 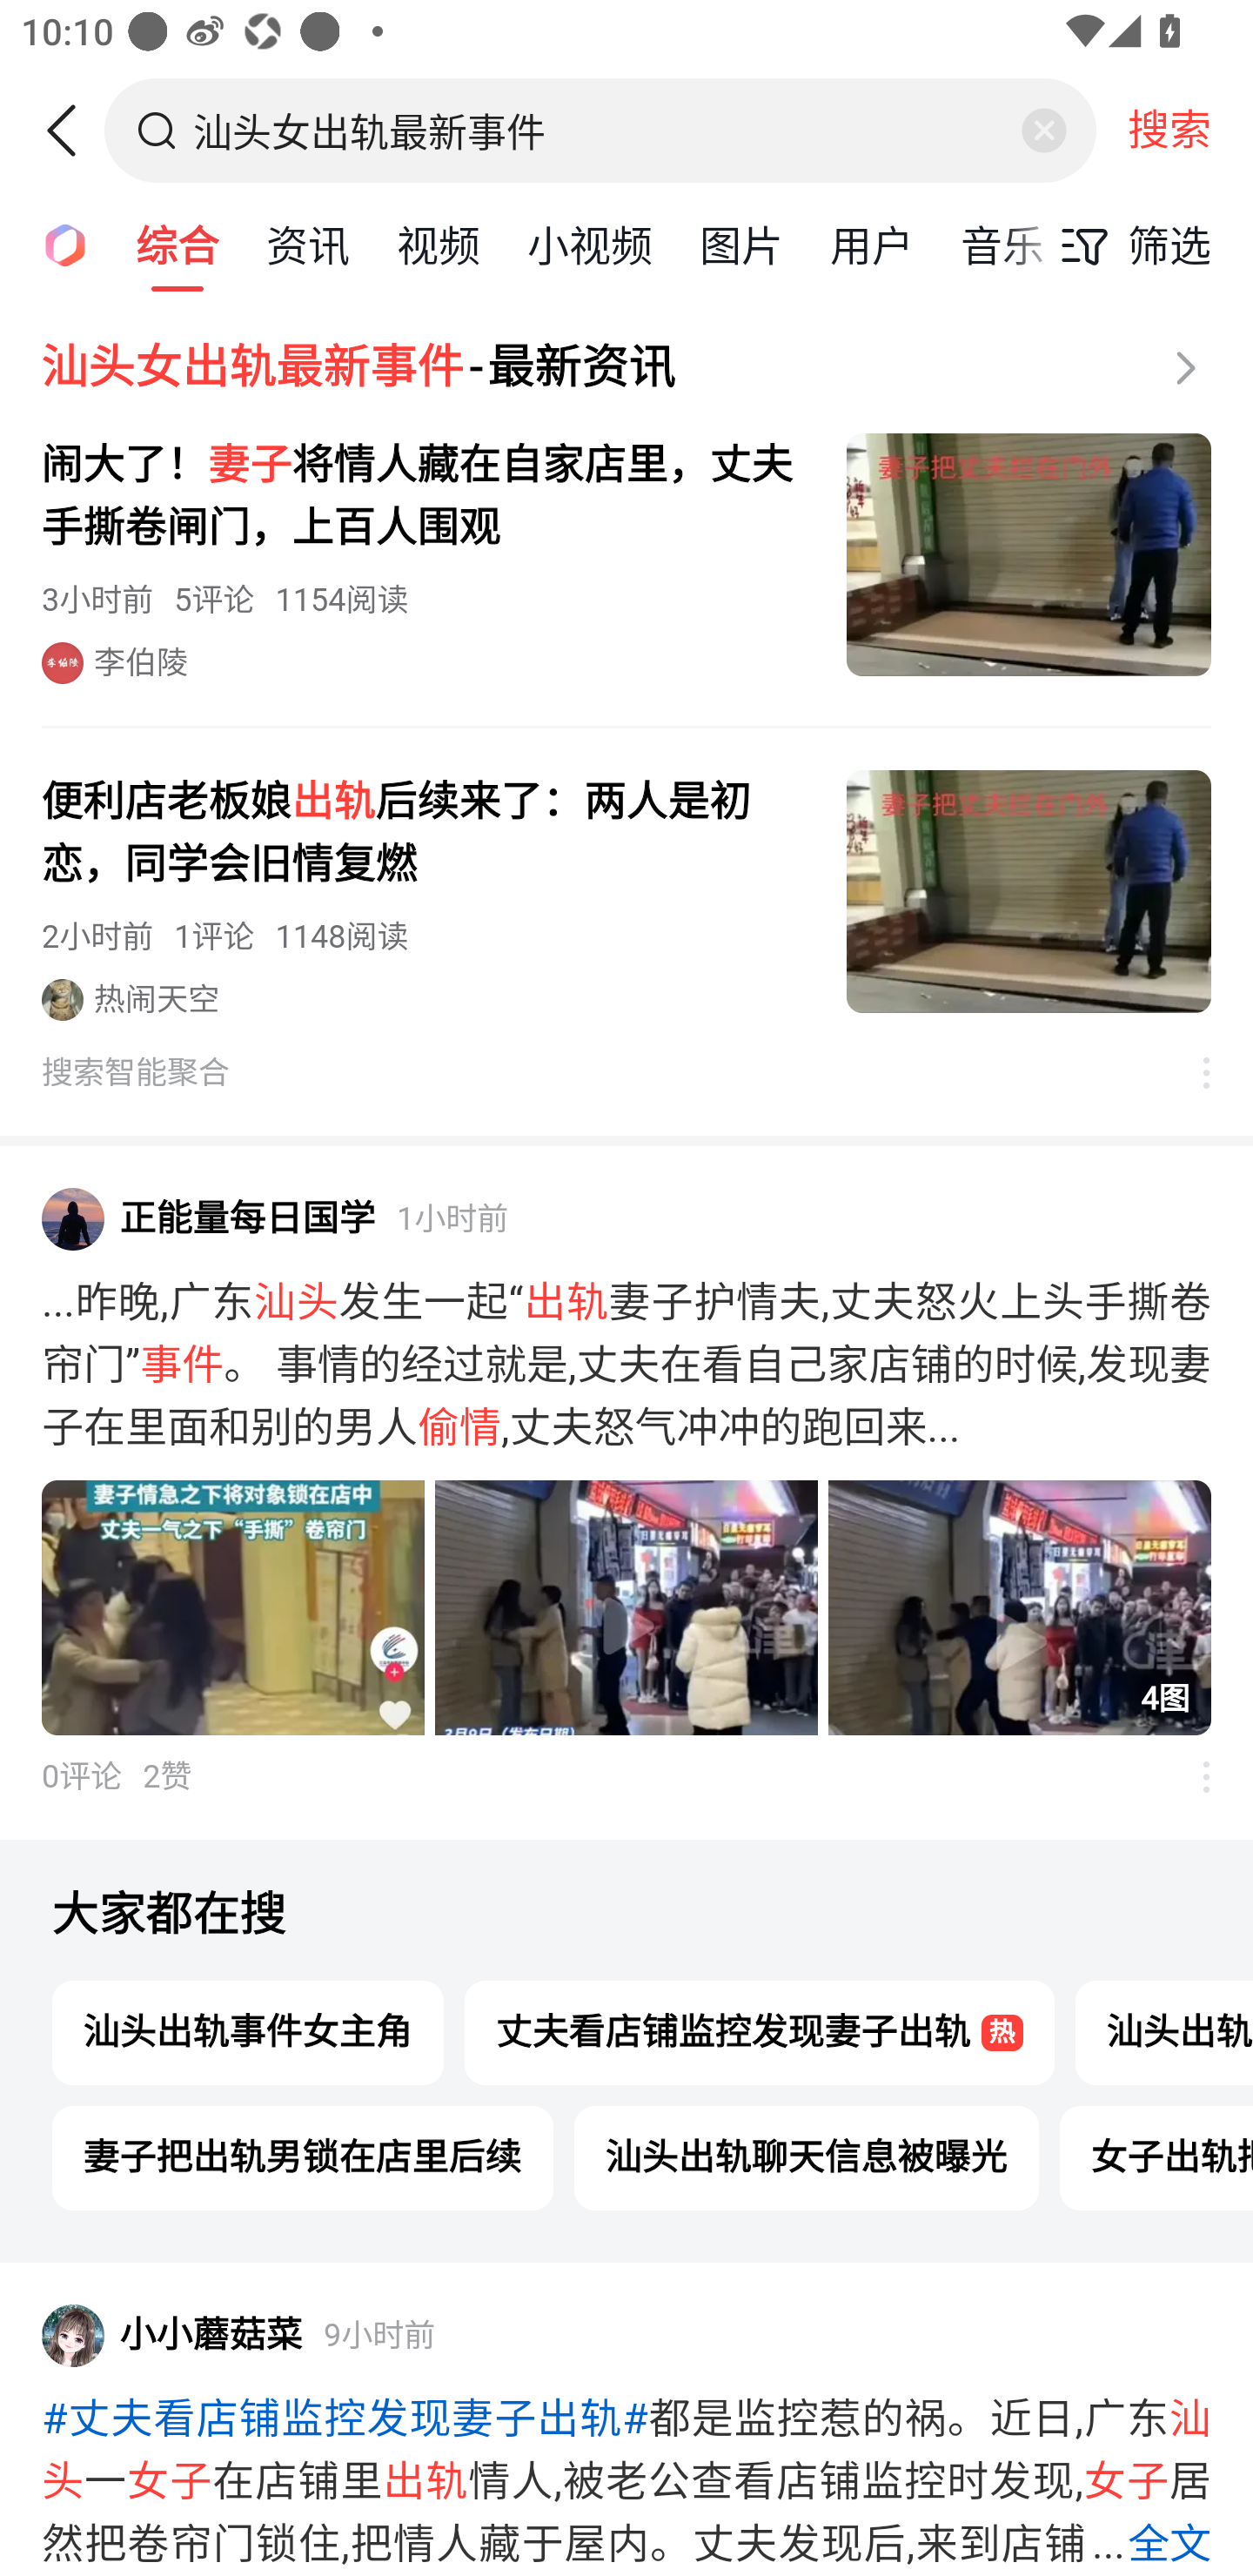 I want to click on 清除, so click(x=1043, y=131).